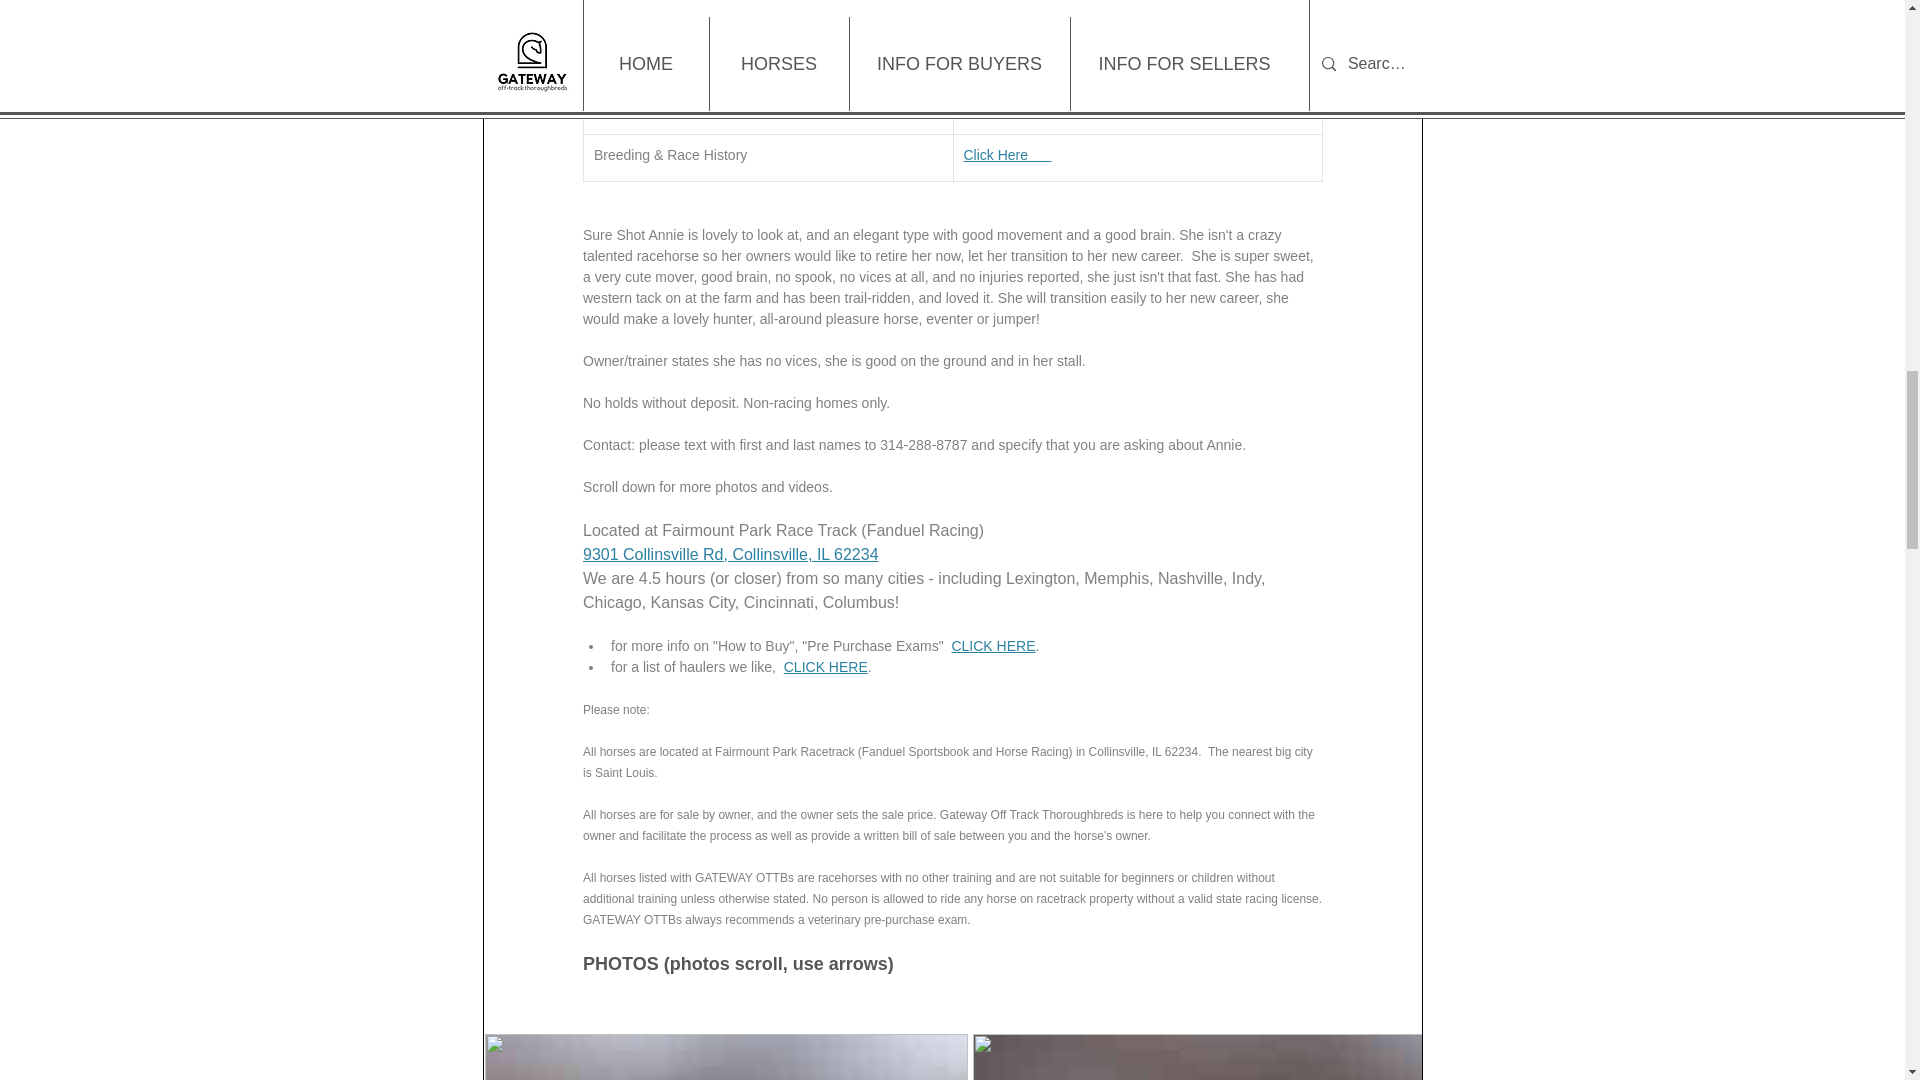 Image resolution: width=1920 pixels, height=1080 pixels. Describe the element at coordinates (1006, 154) in the screenshot. I see `Click Here      ` at that location.